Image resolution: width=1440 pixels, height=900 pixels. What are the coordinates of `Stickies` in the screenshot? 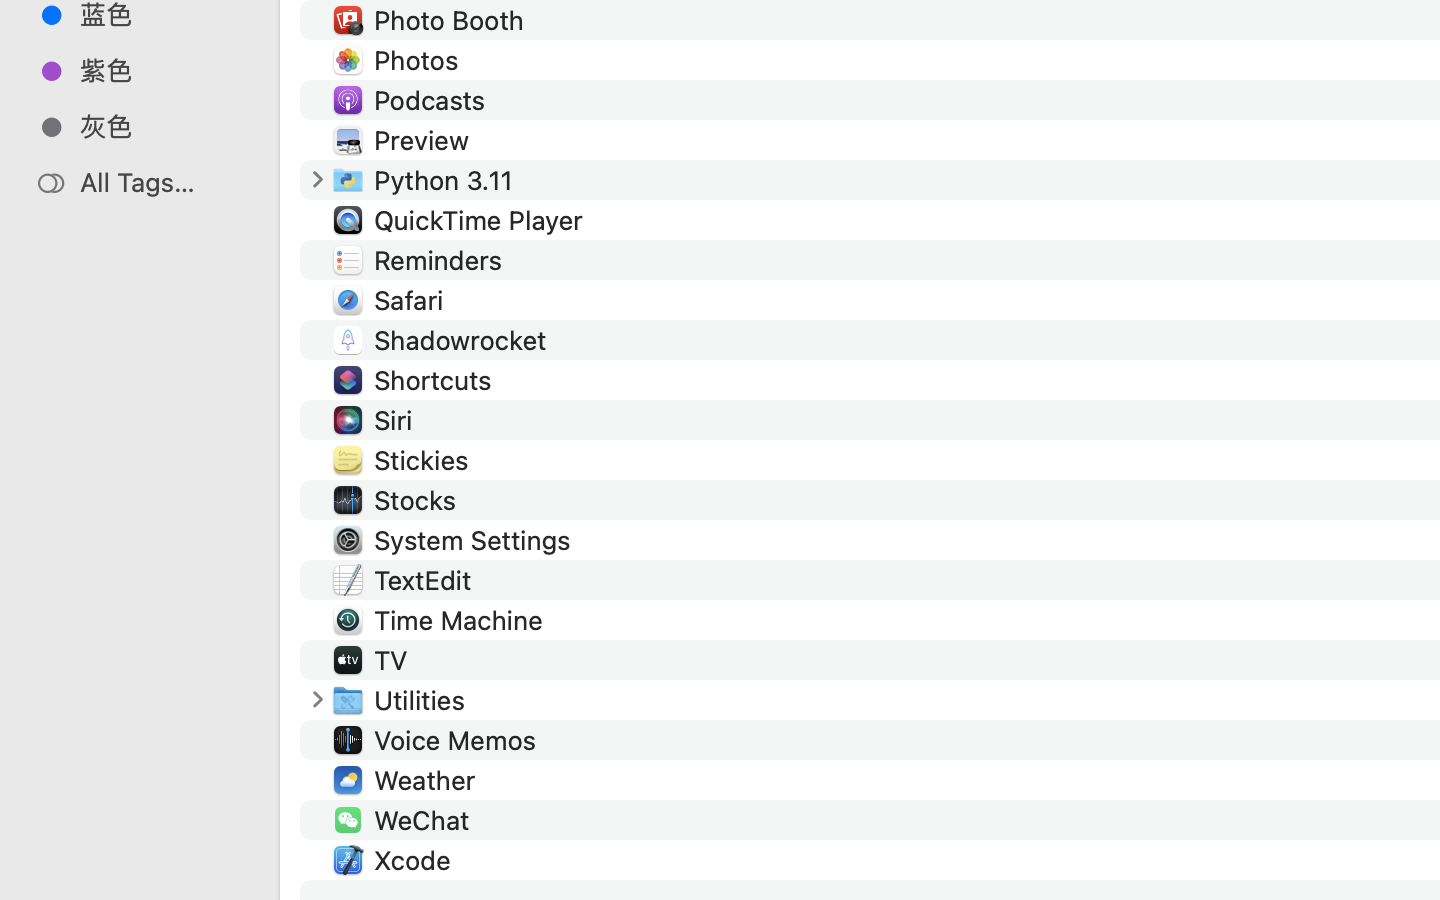 It's located at (425, 460).